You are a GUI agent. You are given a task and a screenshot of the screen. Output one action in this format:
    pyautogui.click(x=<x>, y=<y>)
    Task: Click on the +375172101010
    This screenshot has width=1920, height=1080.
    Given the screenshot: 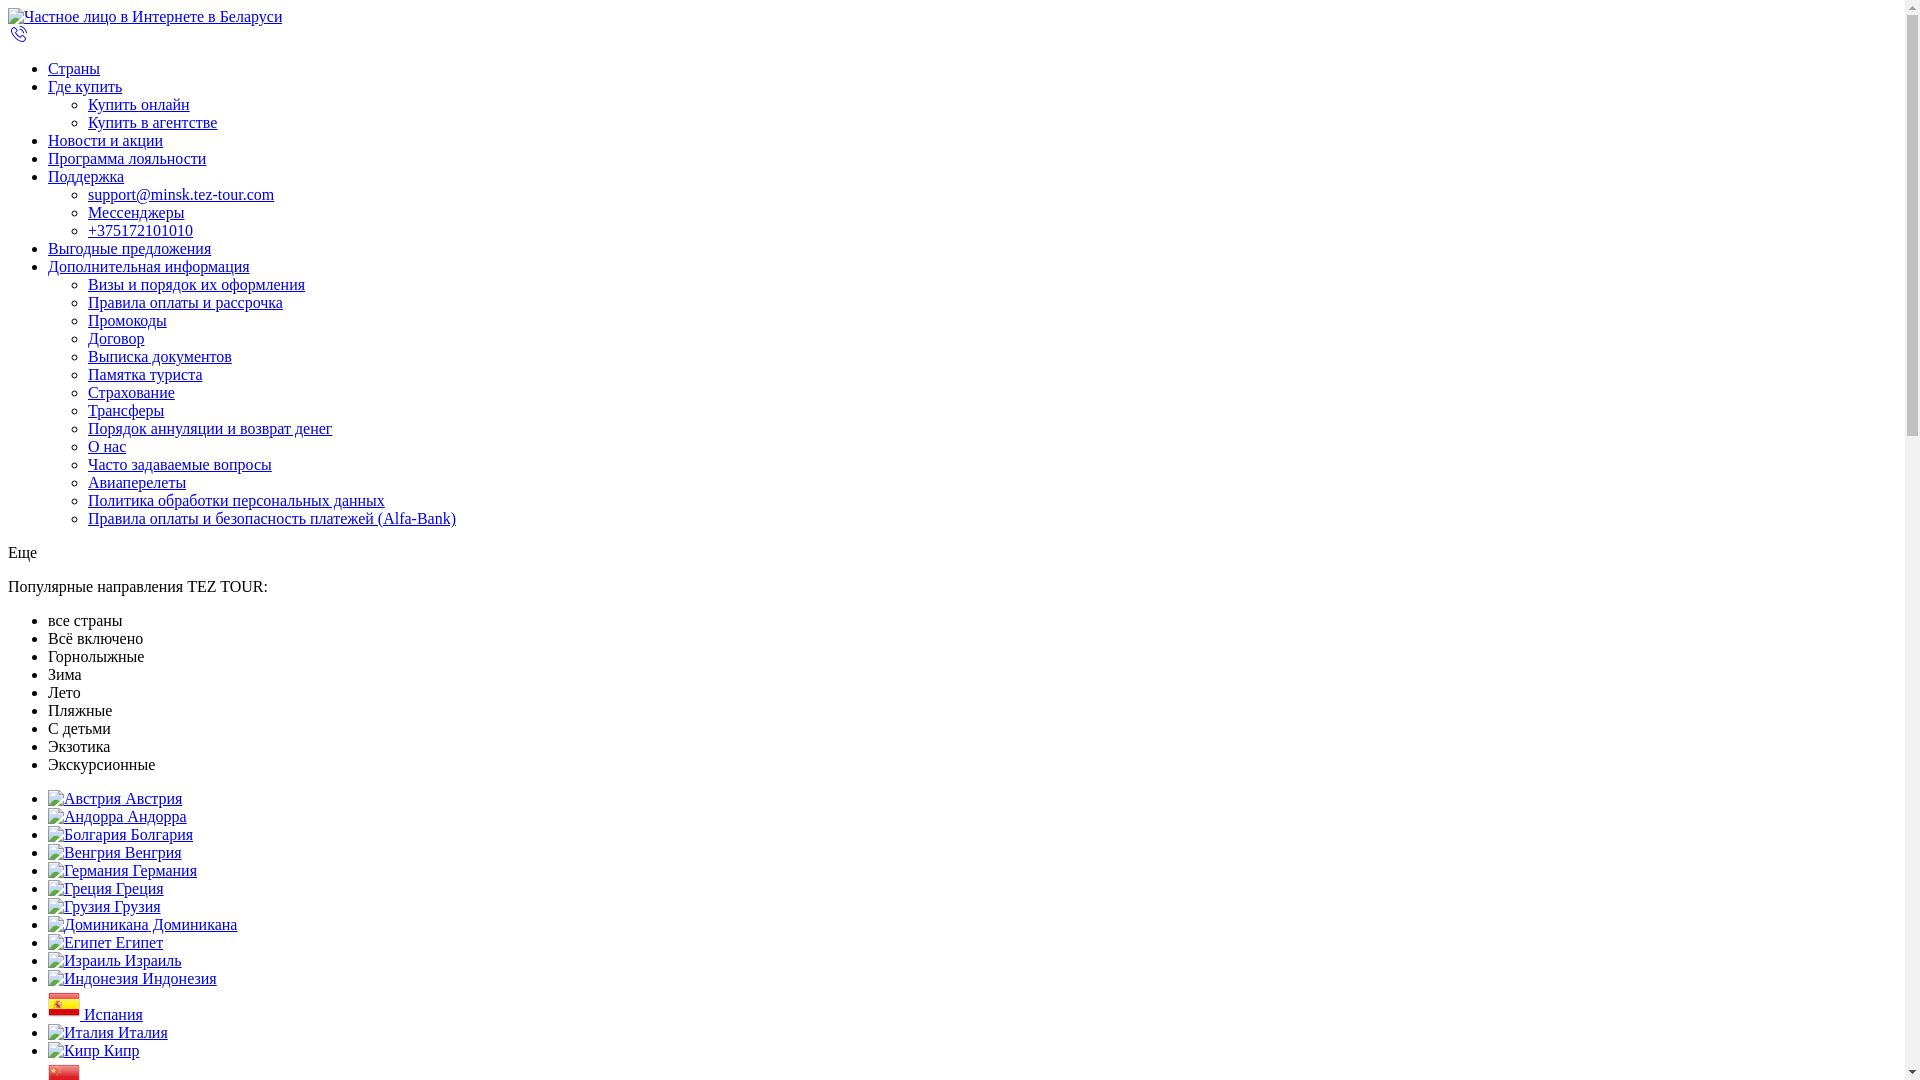 What is the action you would take?
    pyautogui.click(x=140, y=230)
    